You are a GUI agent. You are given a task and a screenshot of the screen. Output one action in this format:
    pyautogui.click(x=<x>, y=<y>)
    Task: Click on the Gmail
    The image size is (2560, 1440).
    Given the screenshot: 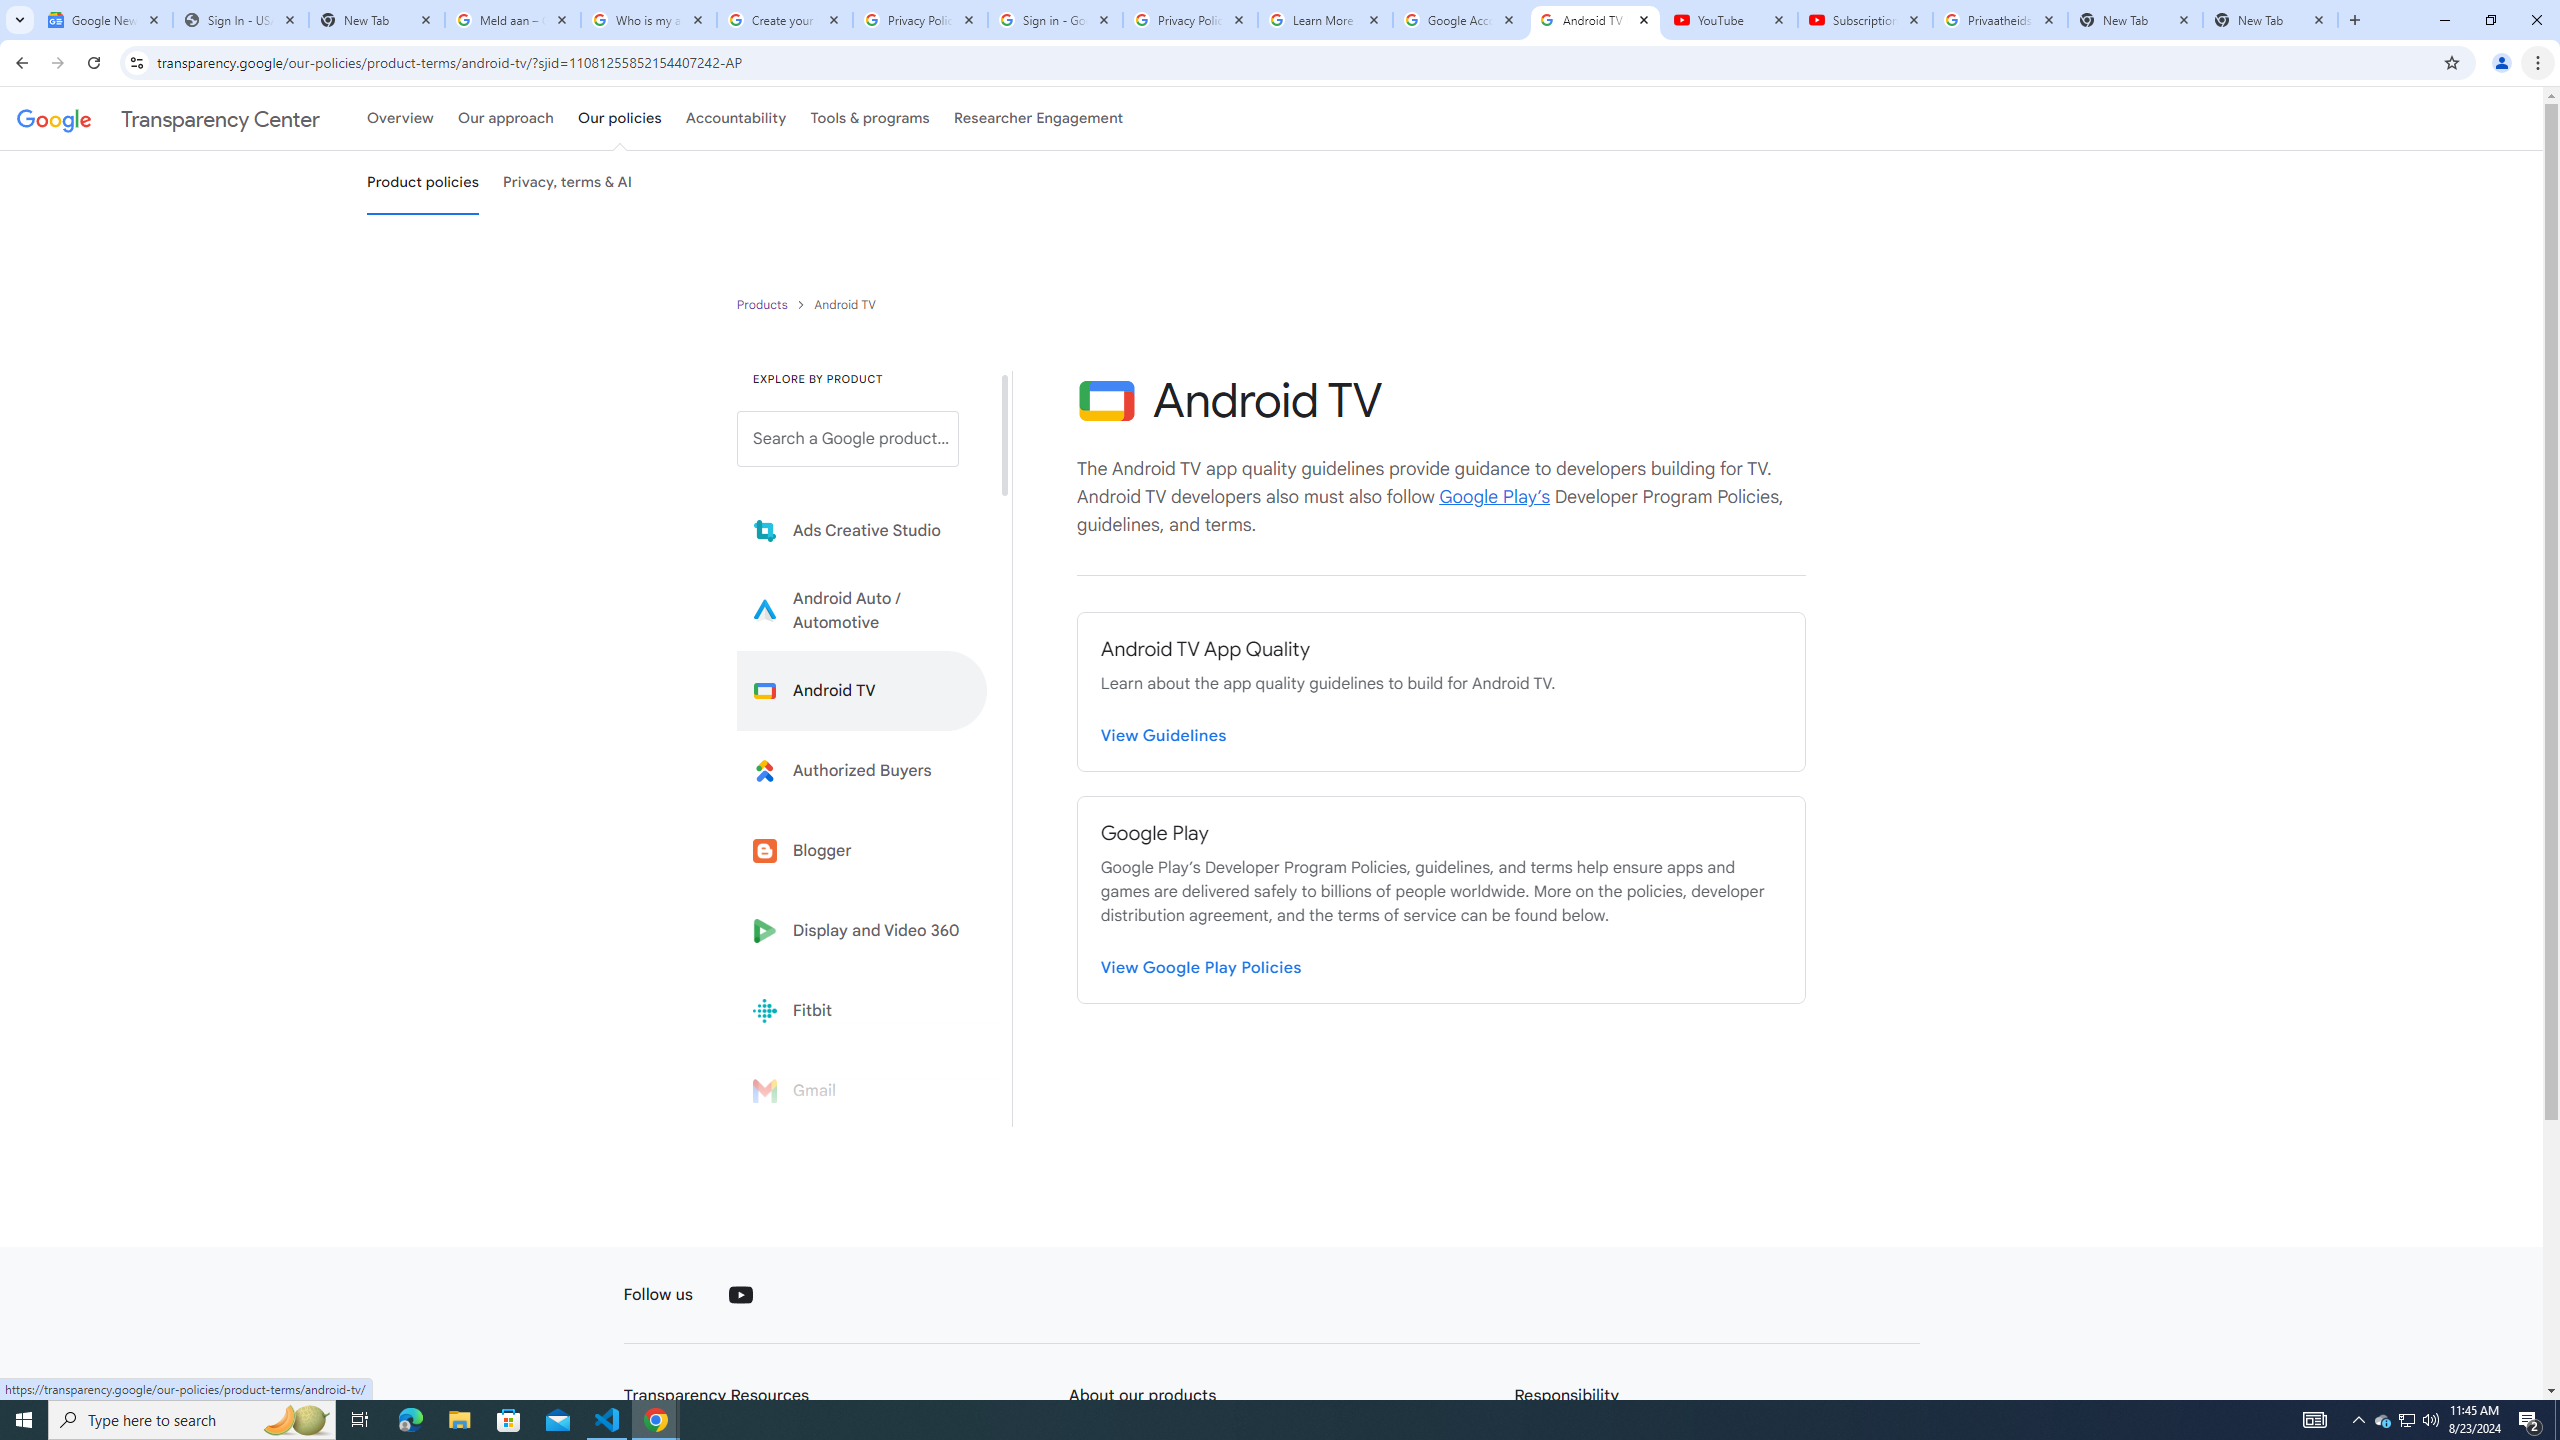 What is the action you would take?
    pyautogui.click(x=862, y=1090)
    